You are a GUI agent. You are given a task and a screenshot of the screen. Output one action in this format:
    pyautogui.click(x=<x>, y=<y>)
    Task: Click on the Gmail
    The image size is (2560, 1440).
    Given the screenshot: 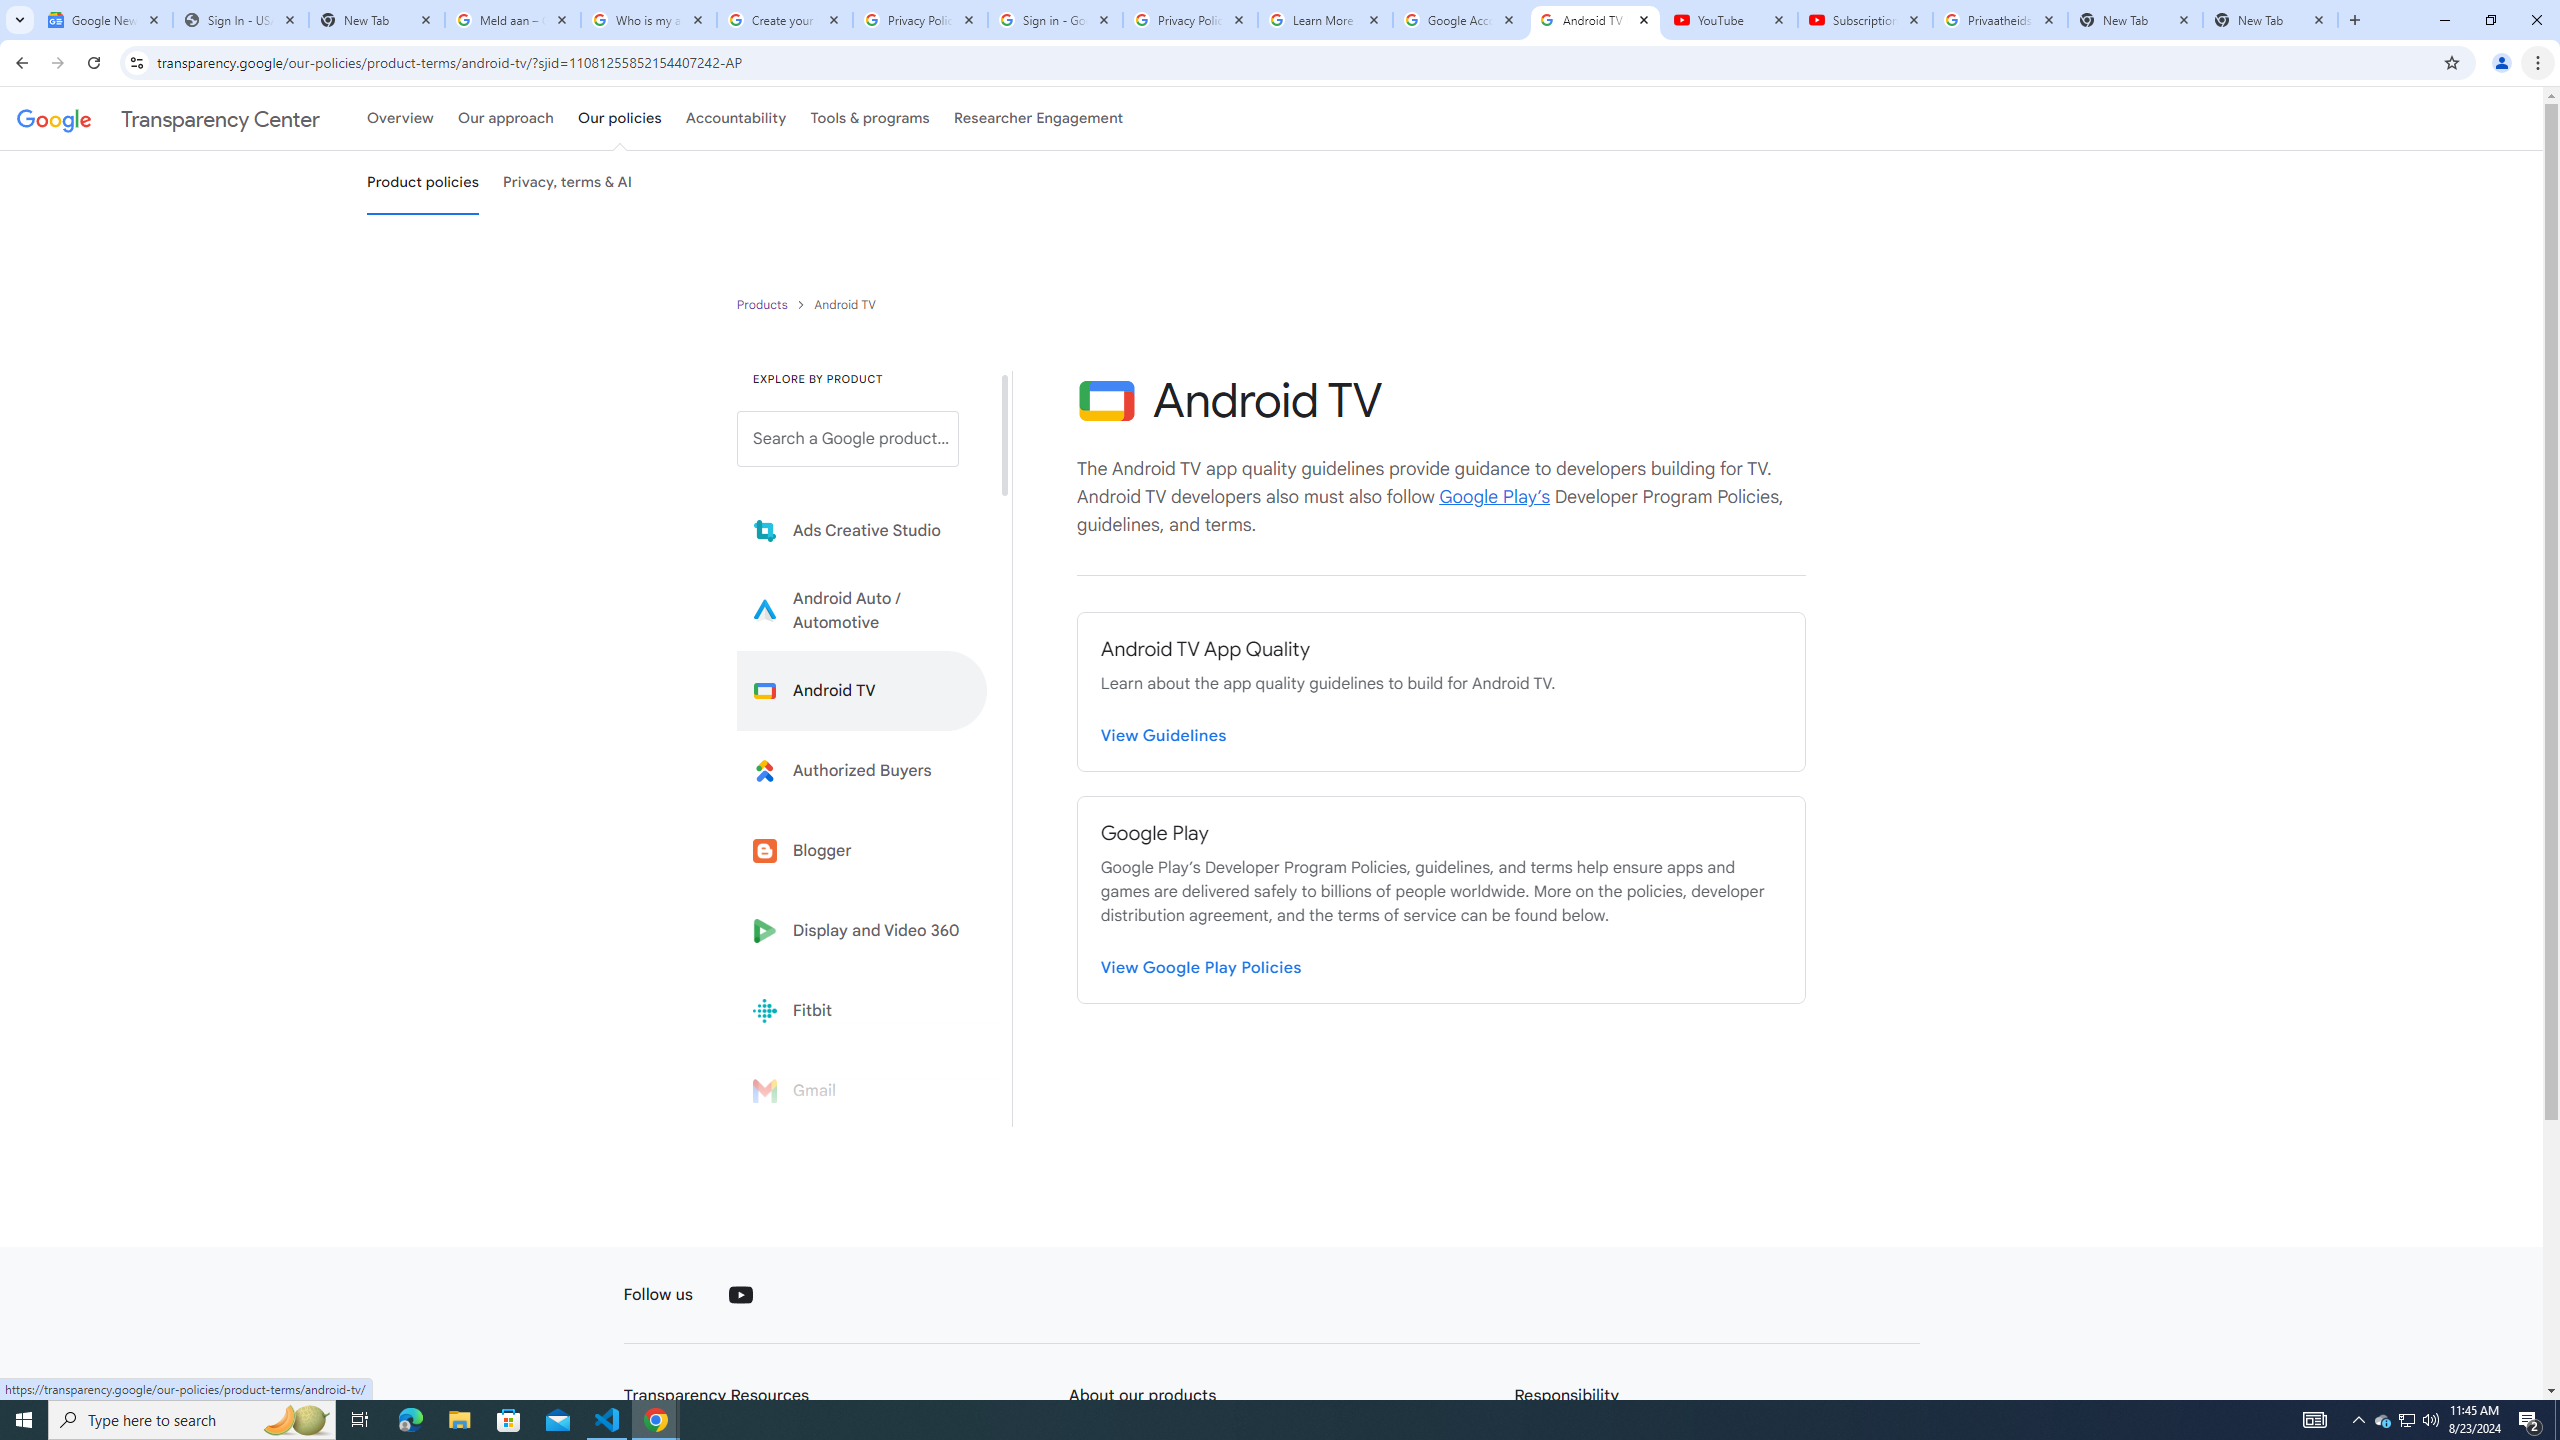 What is the action you would take?
    pyautogui.click(x=862, y=1090)
    